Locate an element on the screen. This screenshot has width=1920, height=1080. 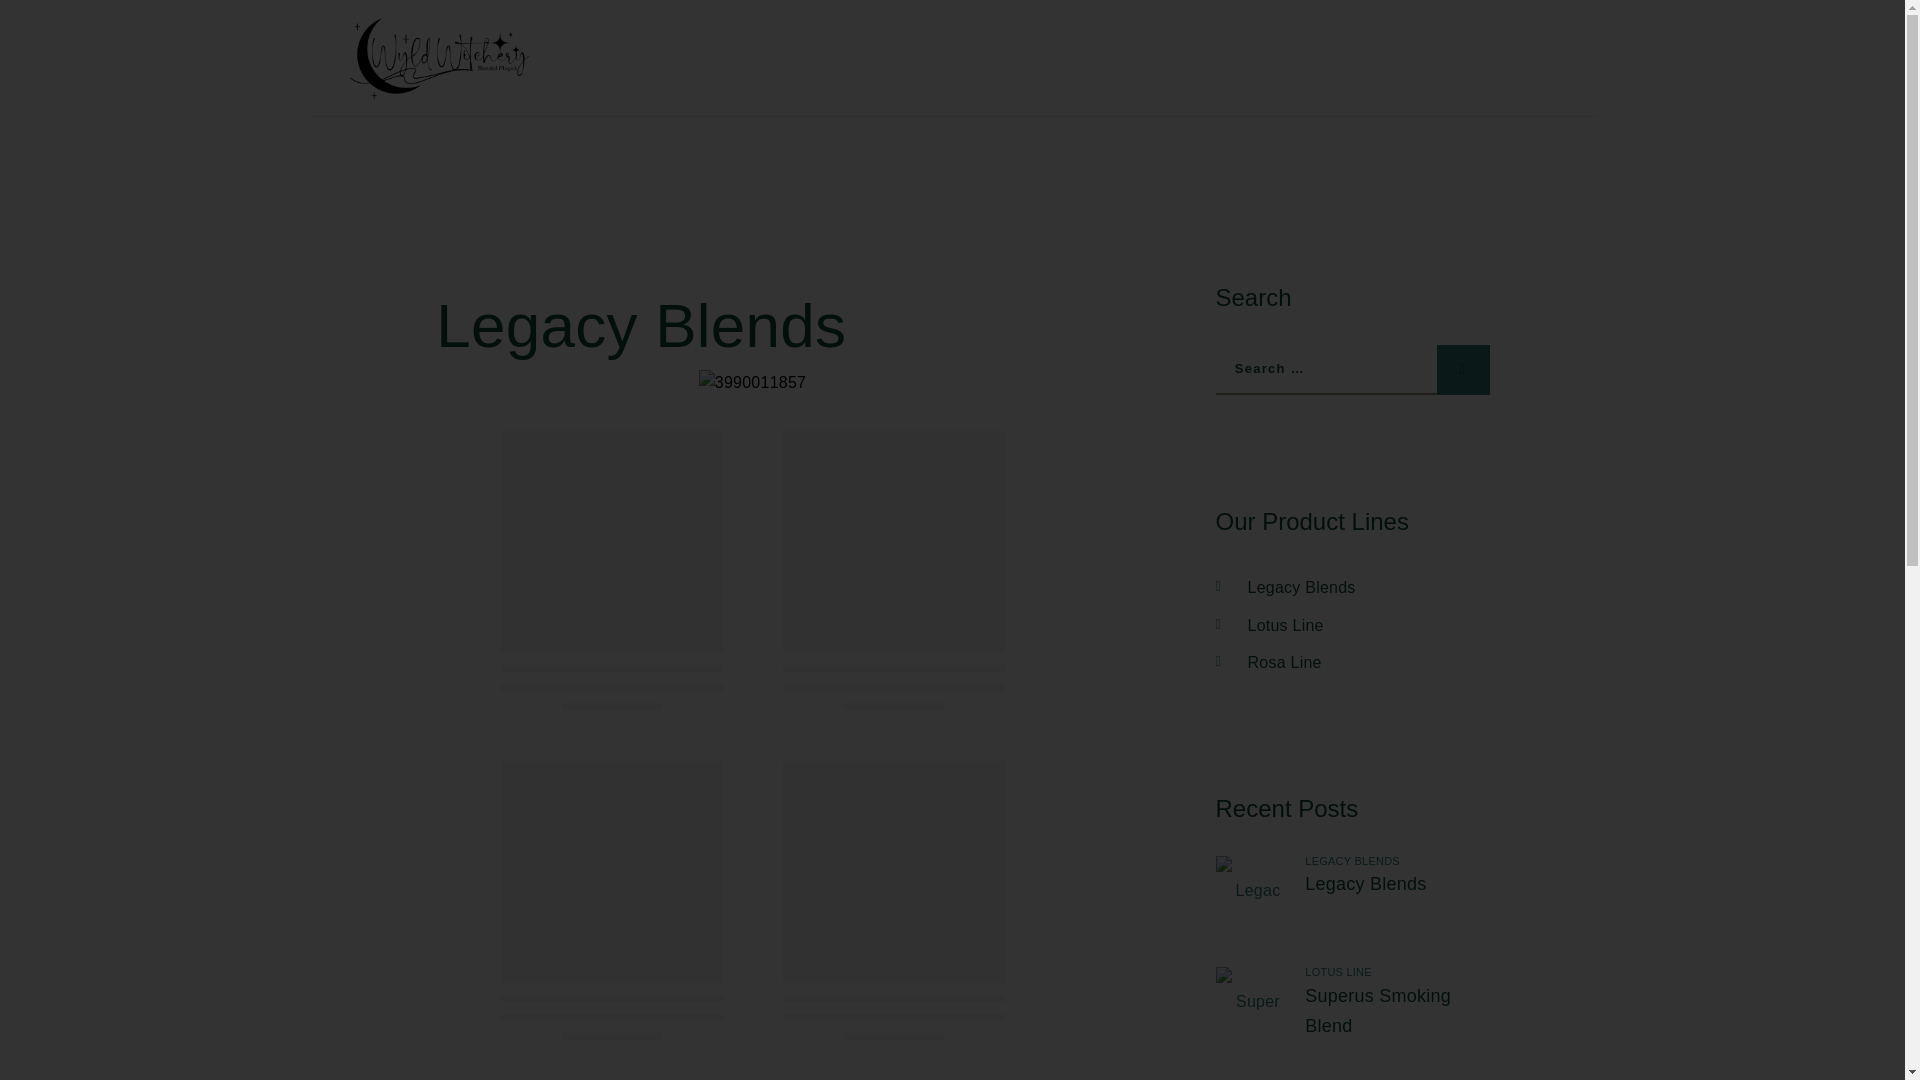
Search is located at coordinates (1462, 370).